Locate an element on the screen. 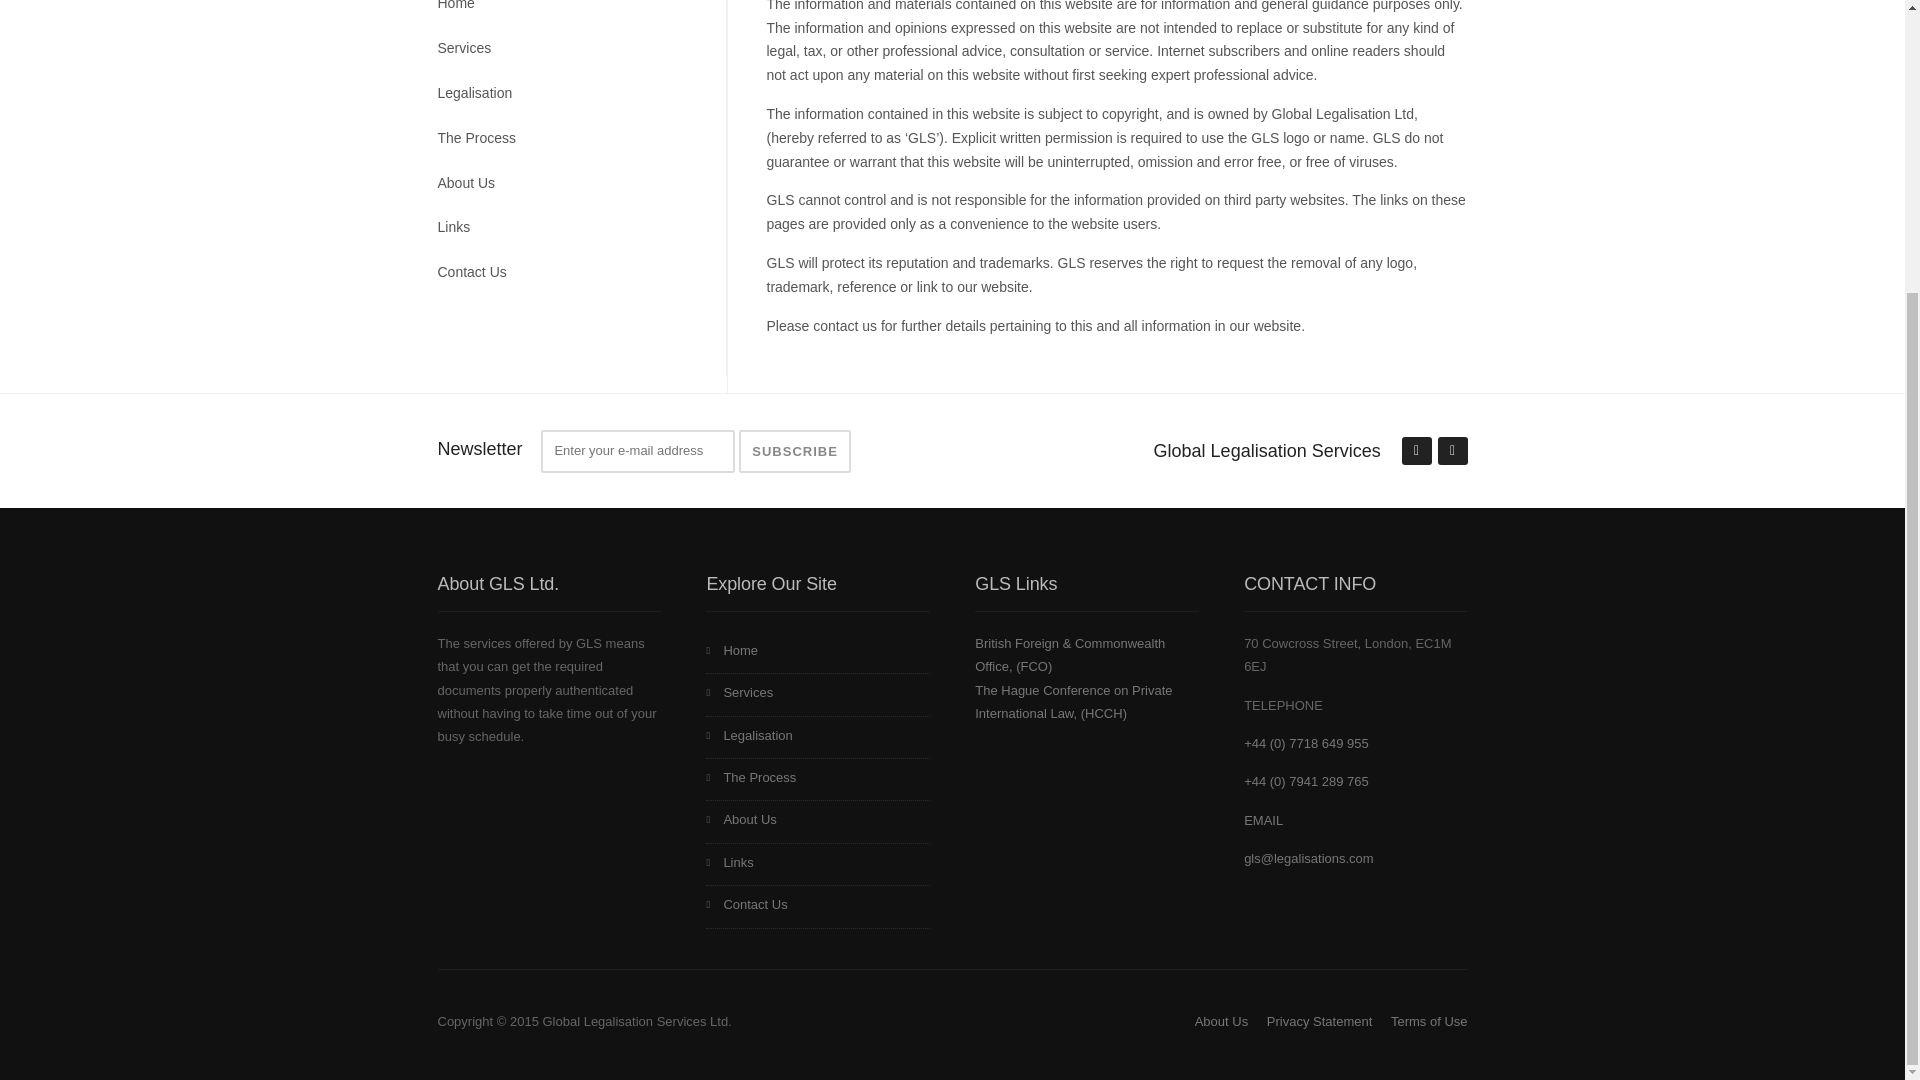 This screenshot has width=1920, height=1080. About Us is located at coordinates (818, 822).